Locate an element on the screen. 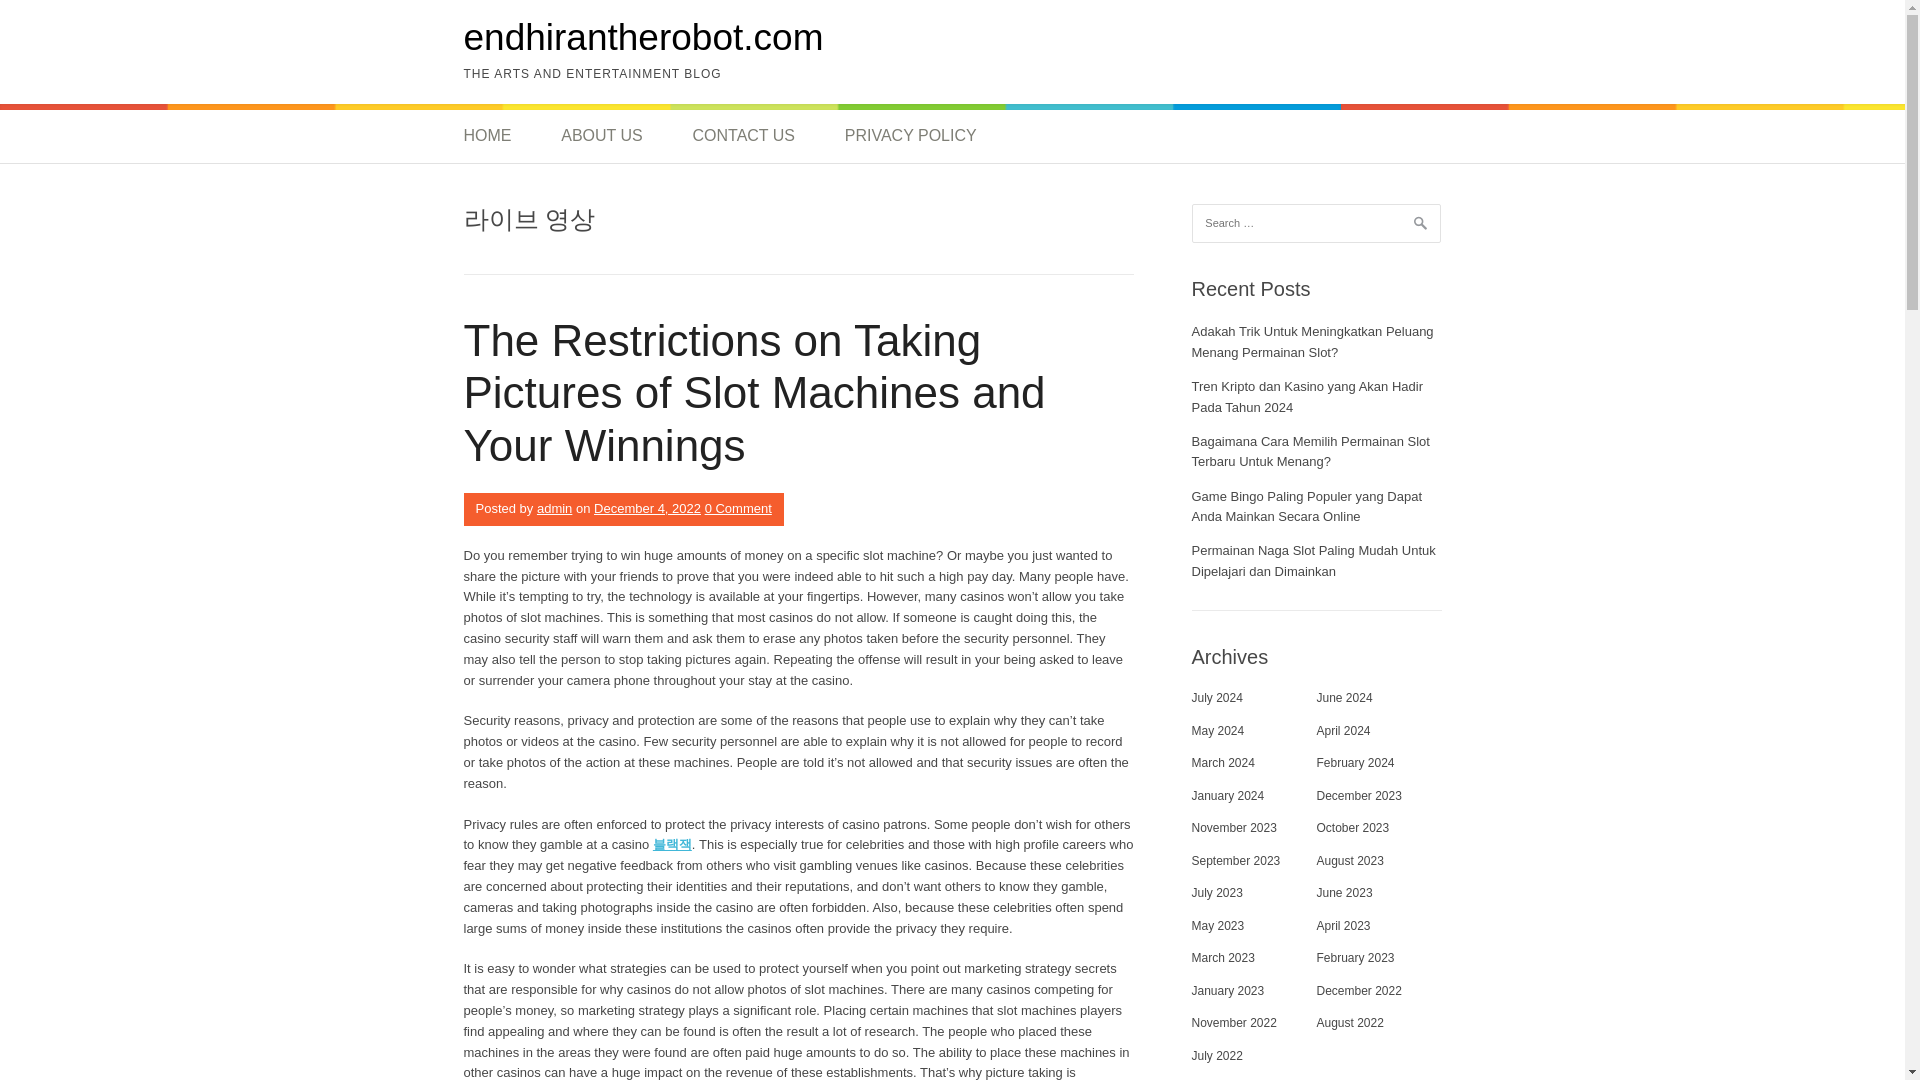  November 2022 is located at coordinates (1234, 1023).